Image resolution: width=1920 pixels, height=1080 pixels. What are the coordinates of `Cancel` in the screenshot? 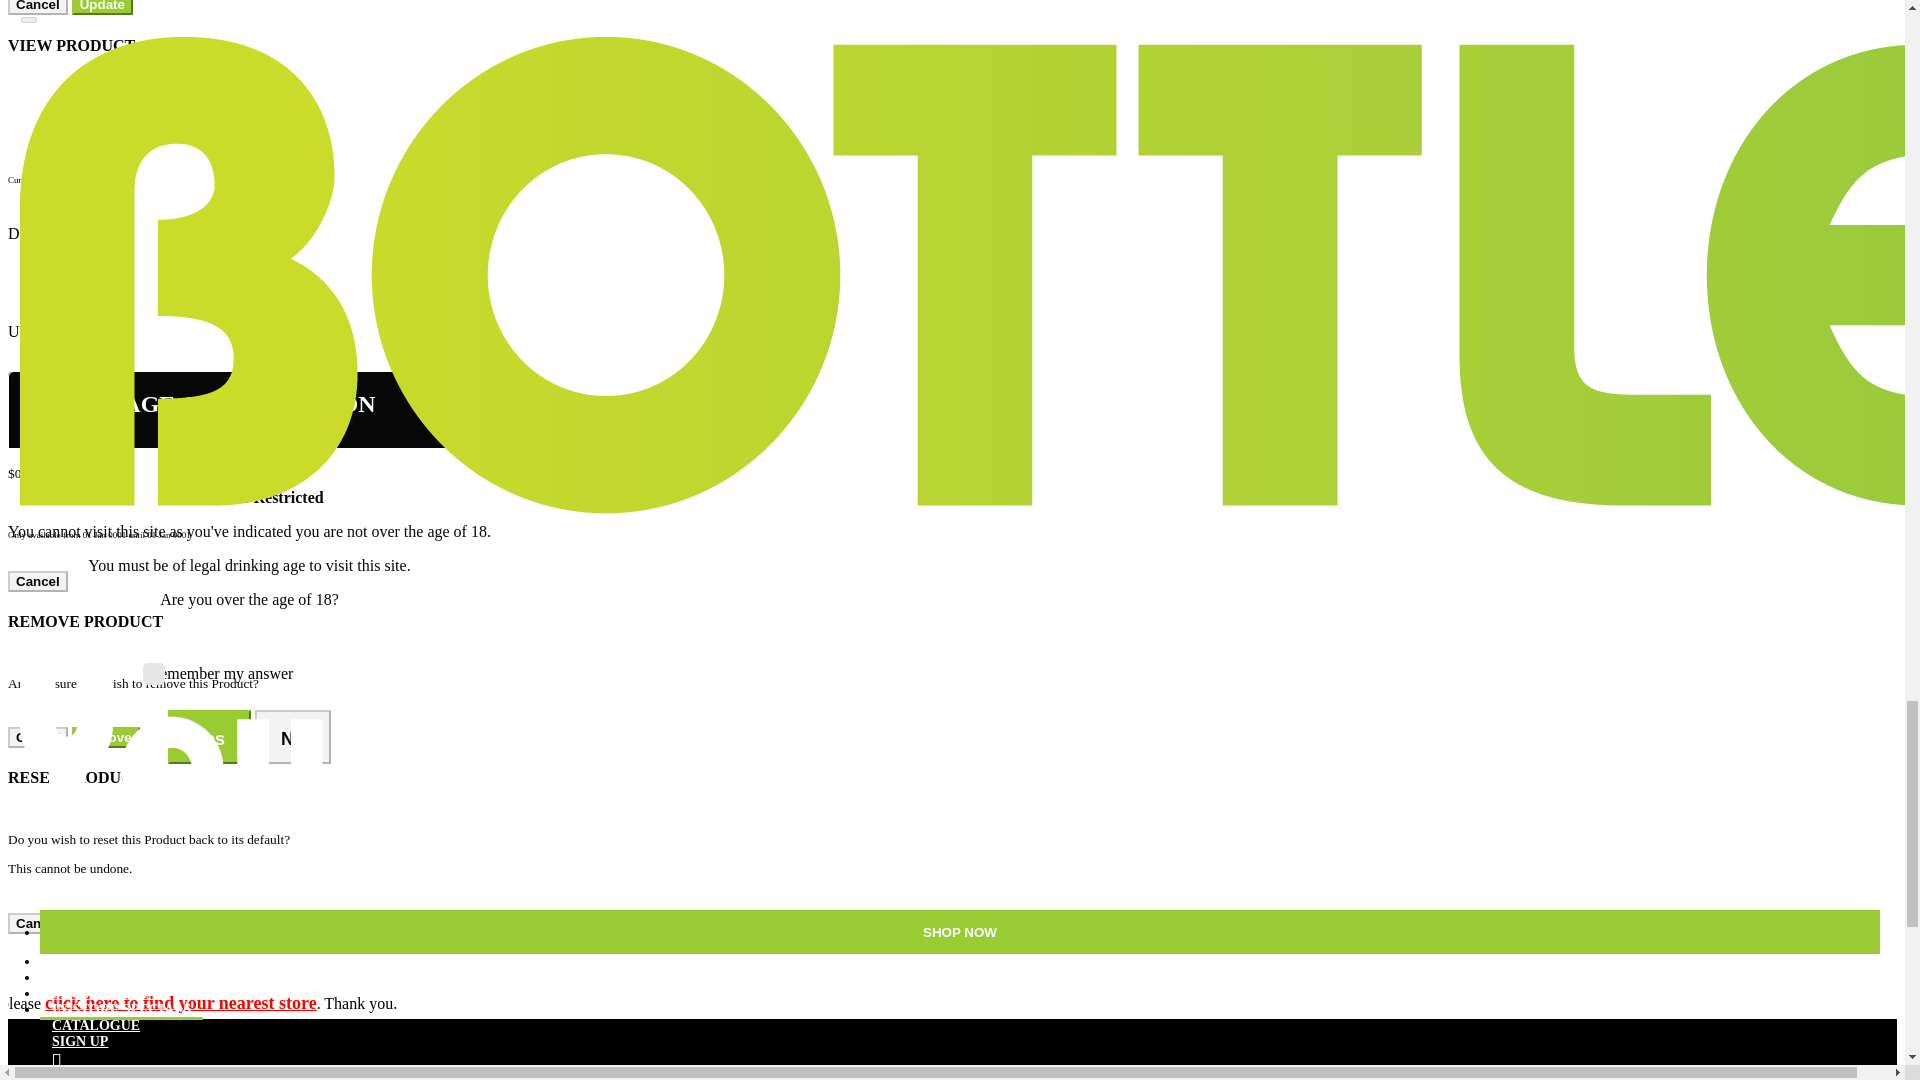 It's located at (37, 581).